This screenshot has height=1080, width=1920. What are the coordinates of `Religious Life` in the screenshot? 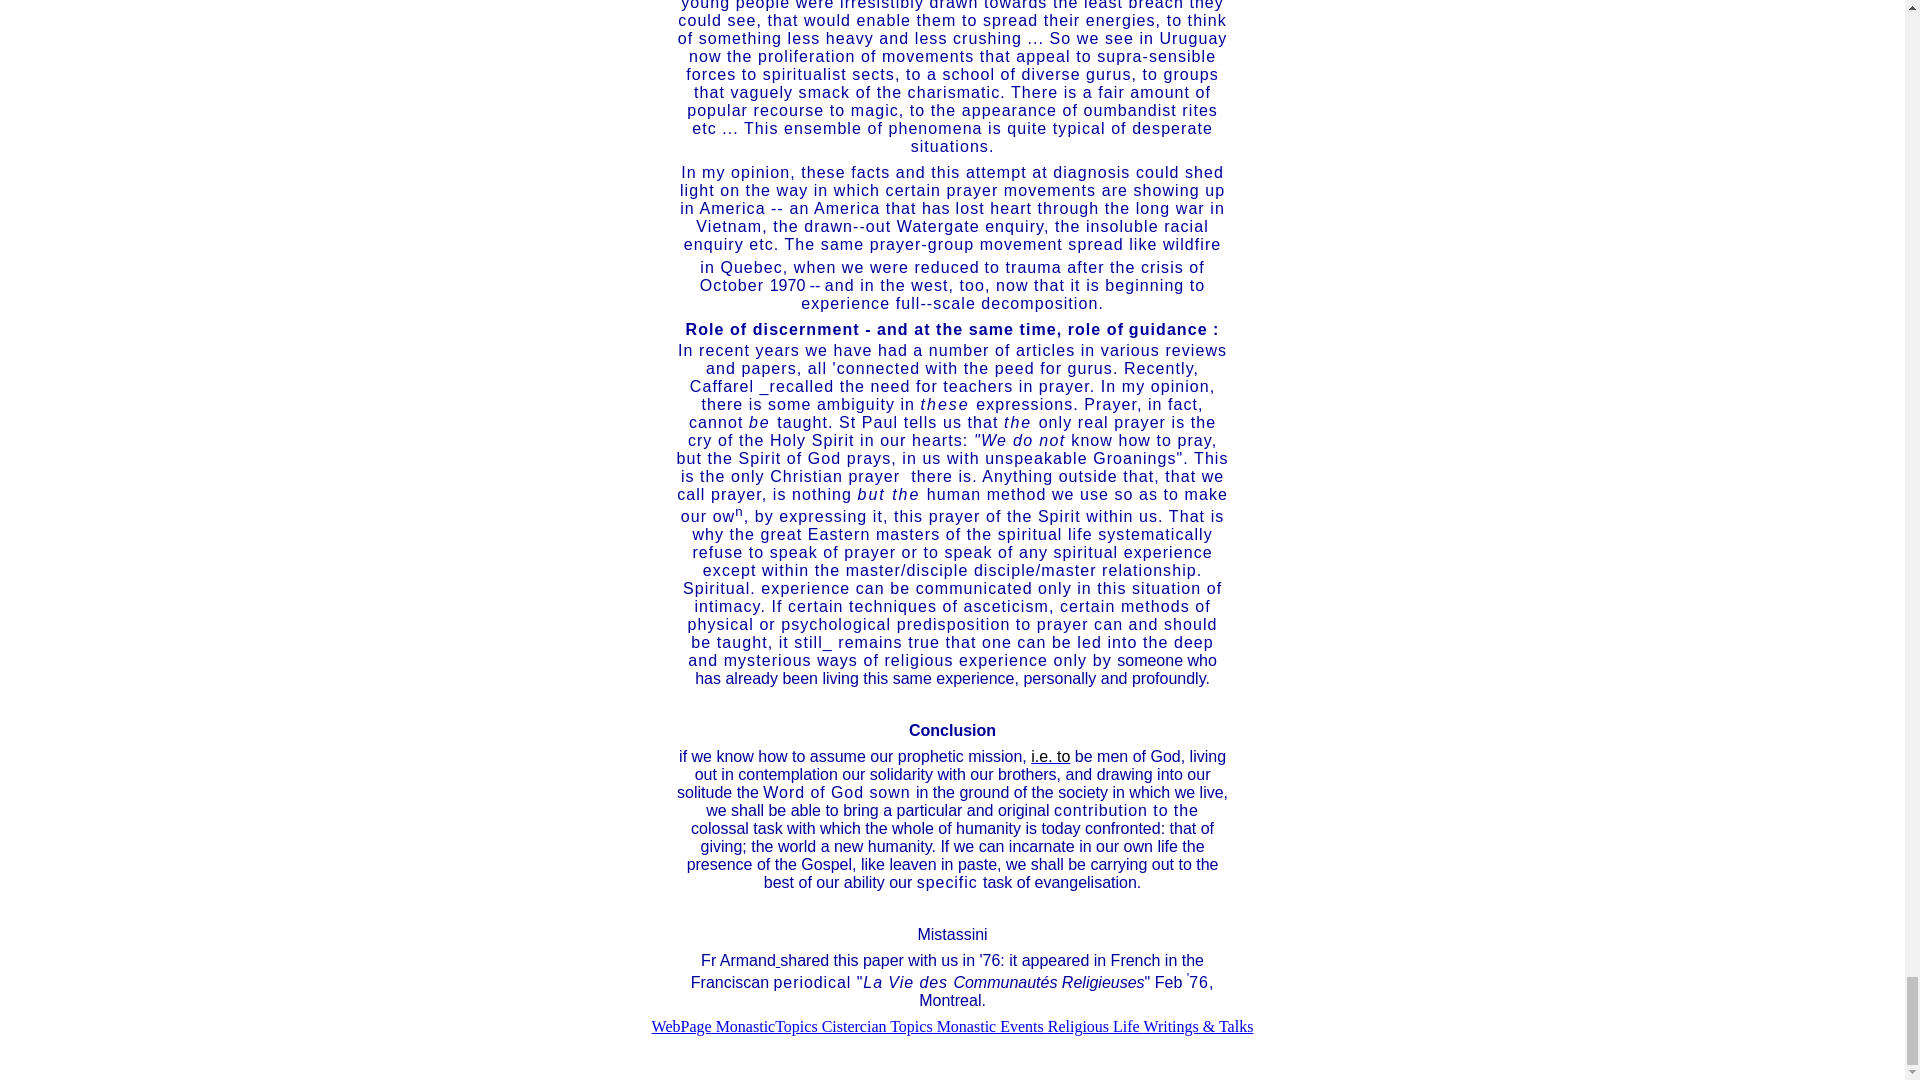 It's located at (1096, 1026).